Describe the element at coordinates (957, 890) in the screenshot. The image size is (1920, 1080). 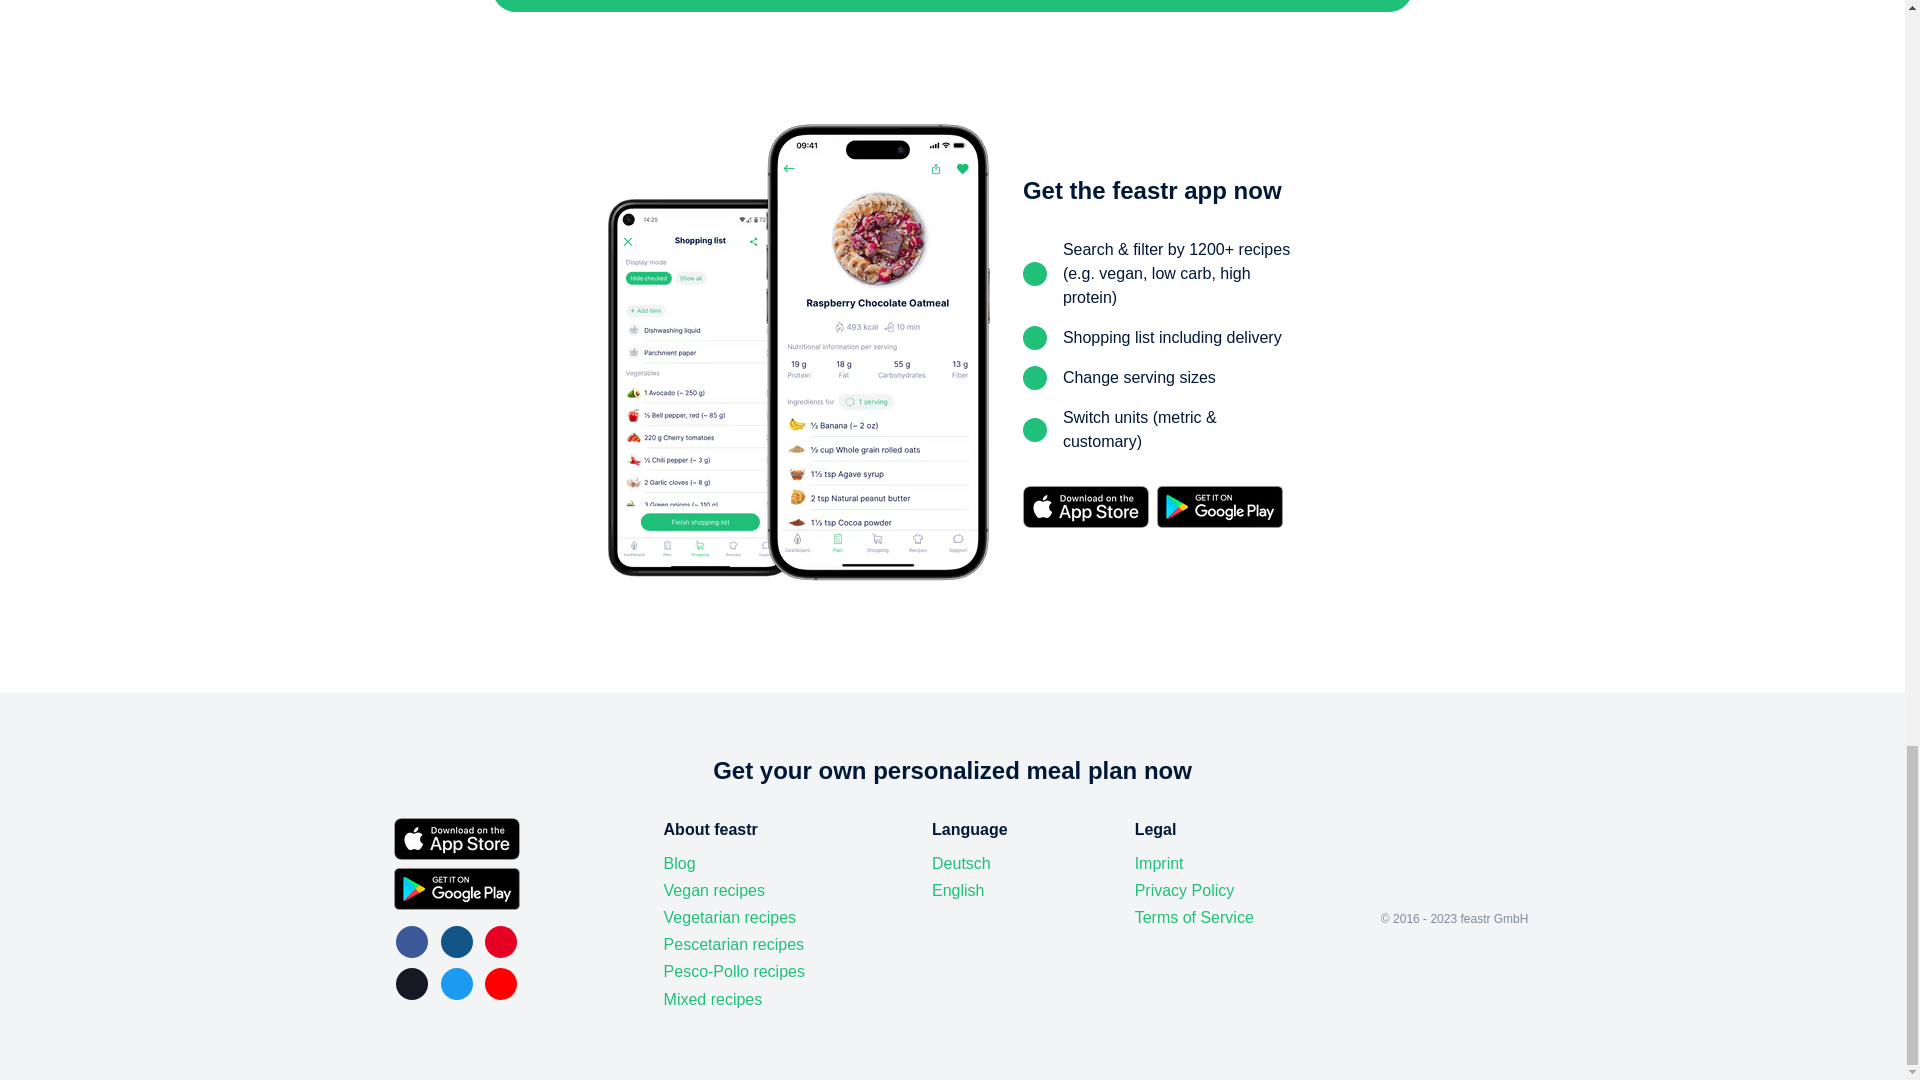
I see `English` at that location.